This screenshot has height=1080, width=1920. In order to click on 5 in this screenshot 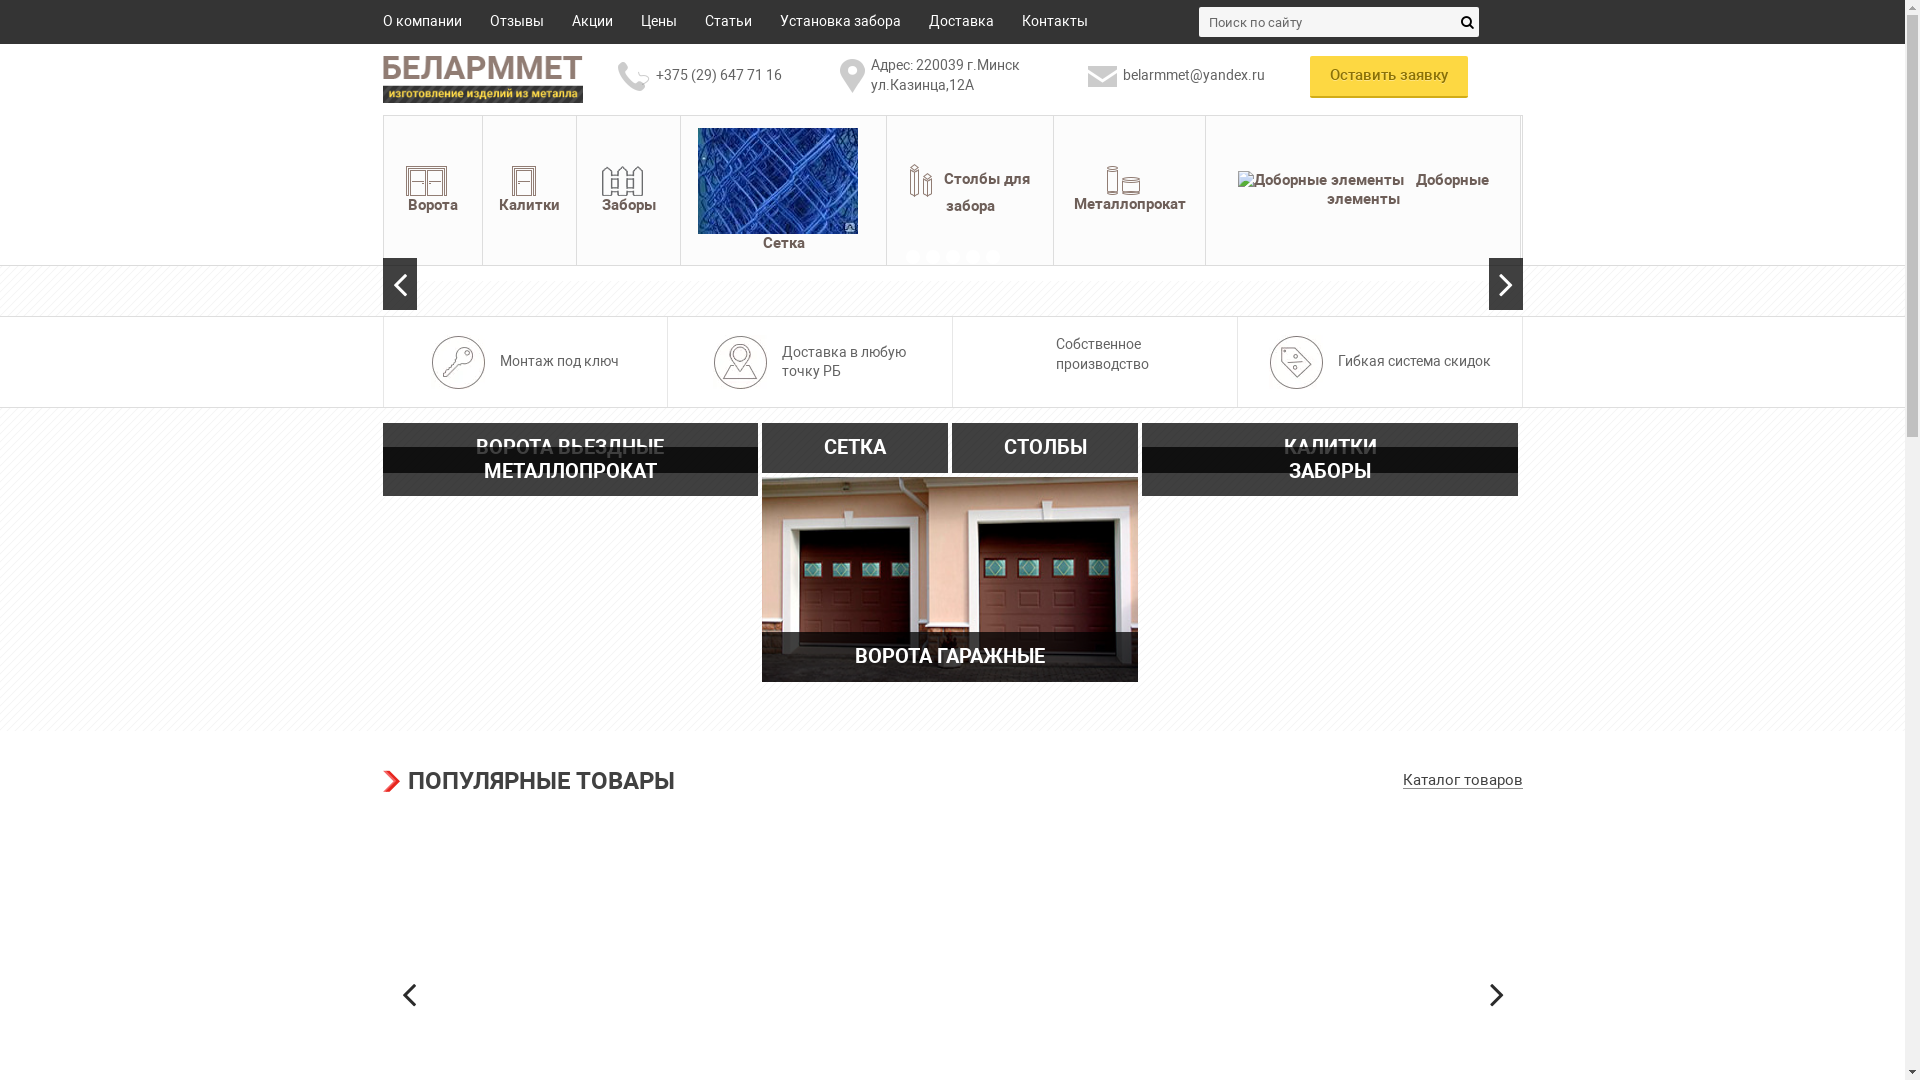, I will do `click(993, 257)`.